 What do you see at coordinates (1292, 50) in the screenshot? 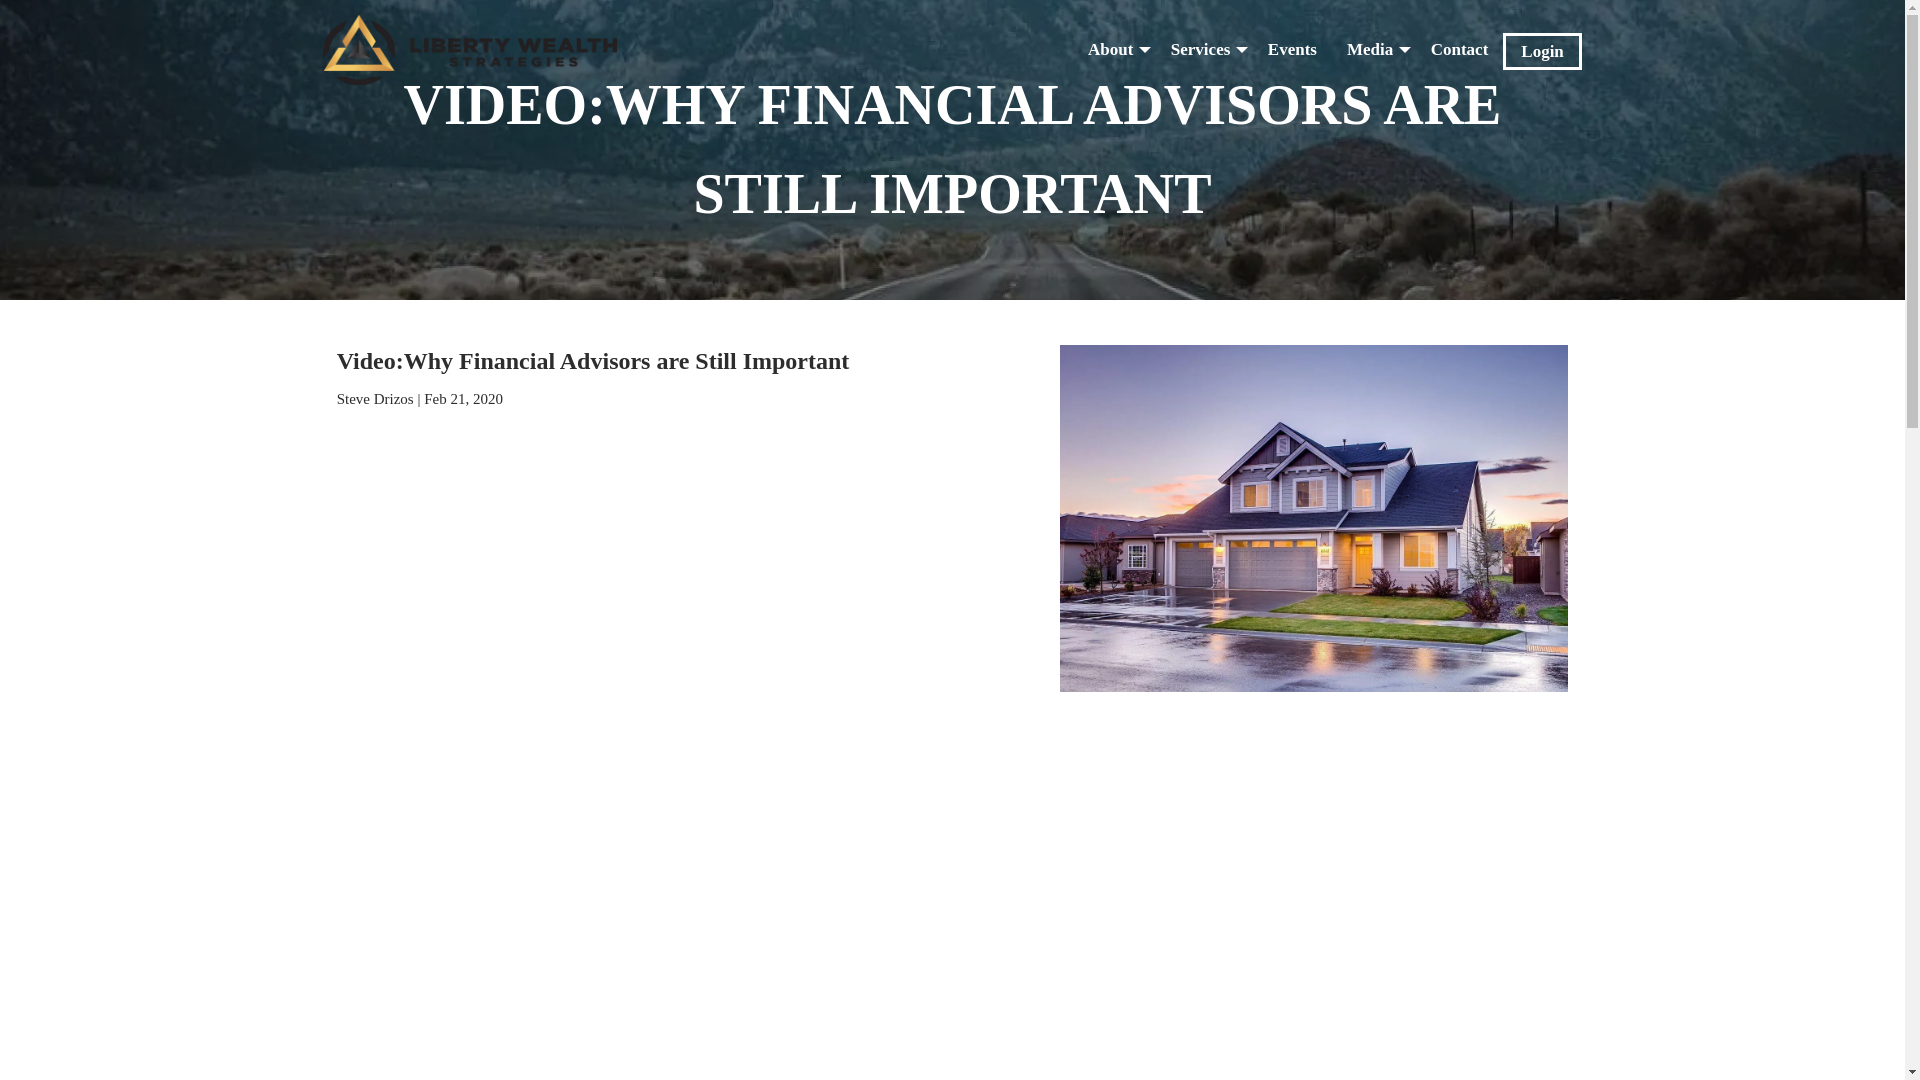
I see `Events` at bounding box center [1292, 50].